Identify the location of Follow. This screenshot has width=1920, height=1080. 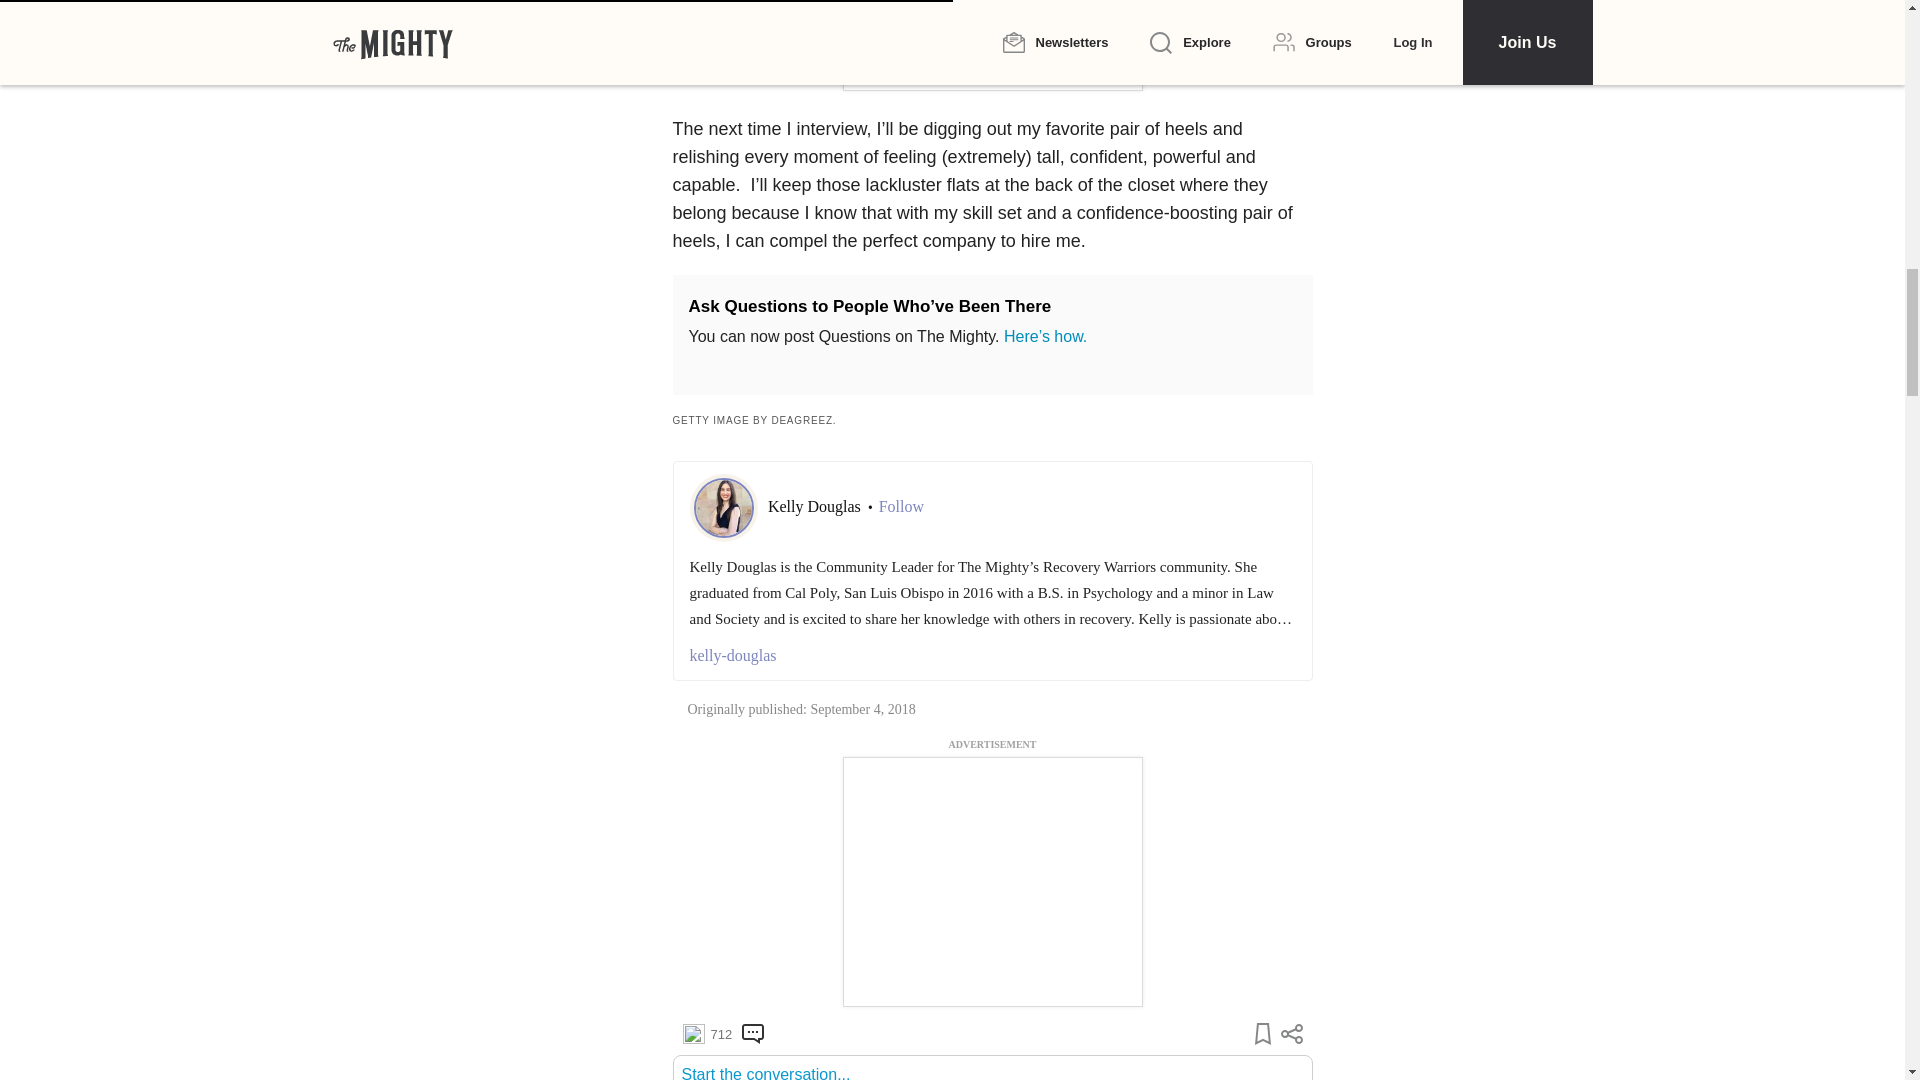
(901, 506).